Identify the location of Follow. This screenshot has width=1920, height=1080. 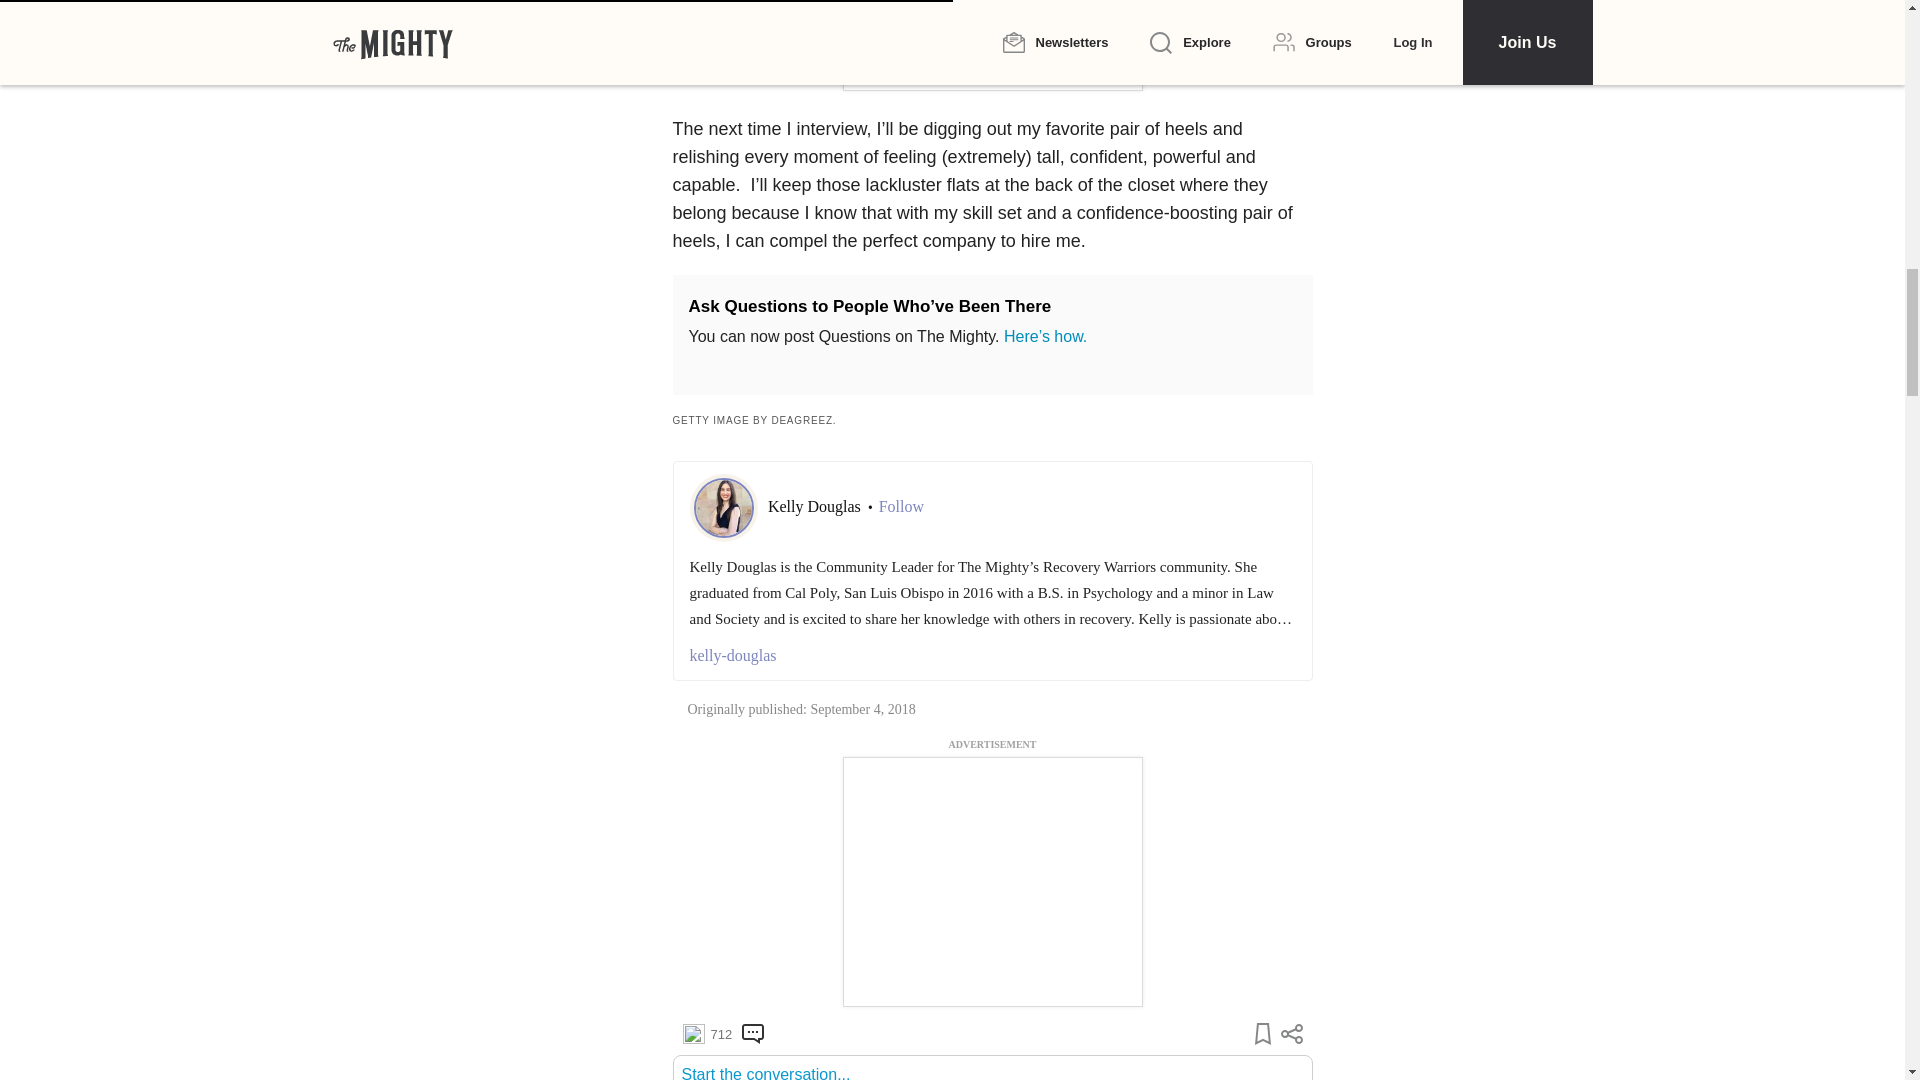
(901, 506).